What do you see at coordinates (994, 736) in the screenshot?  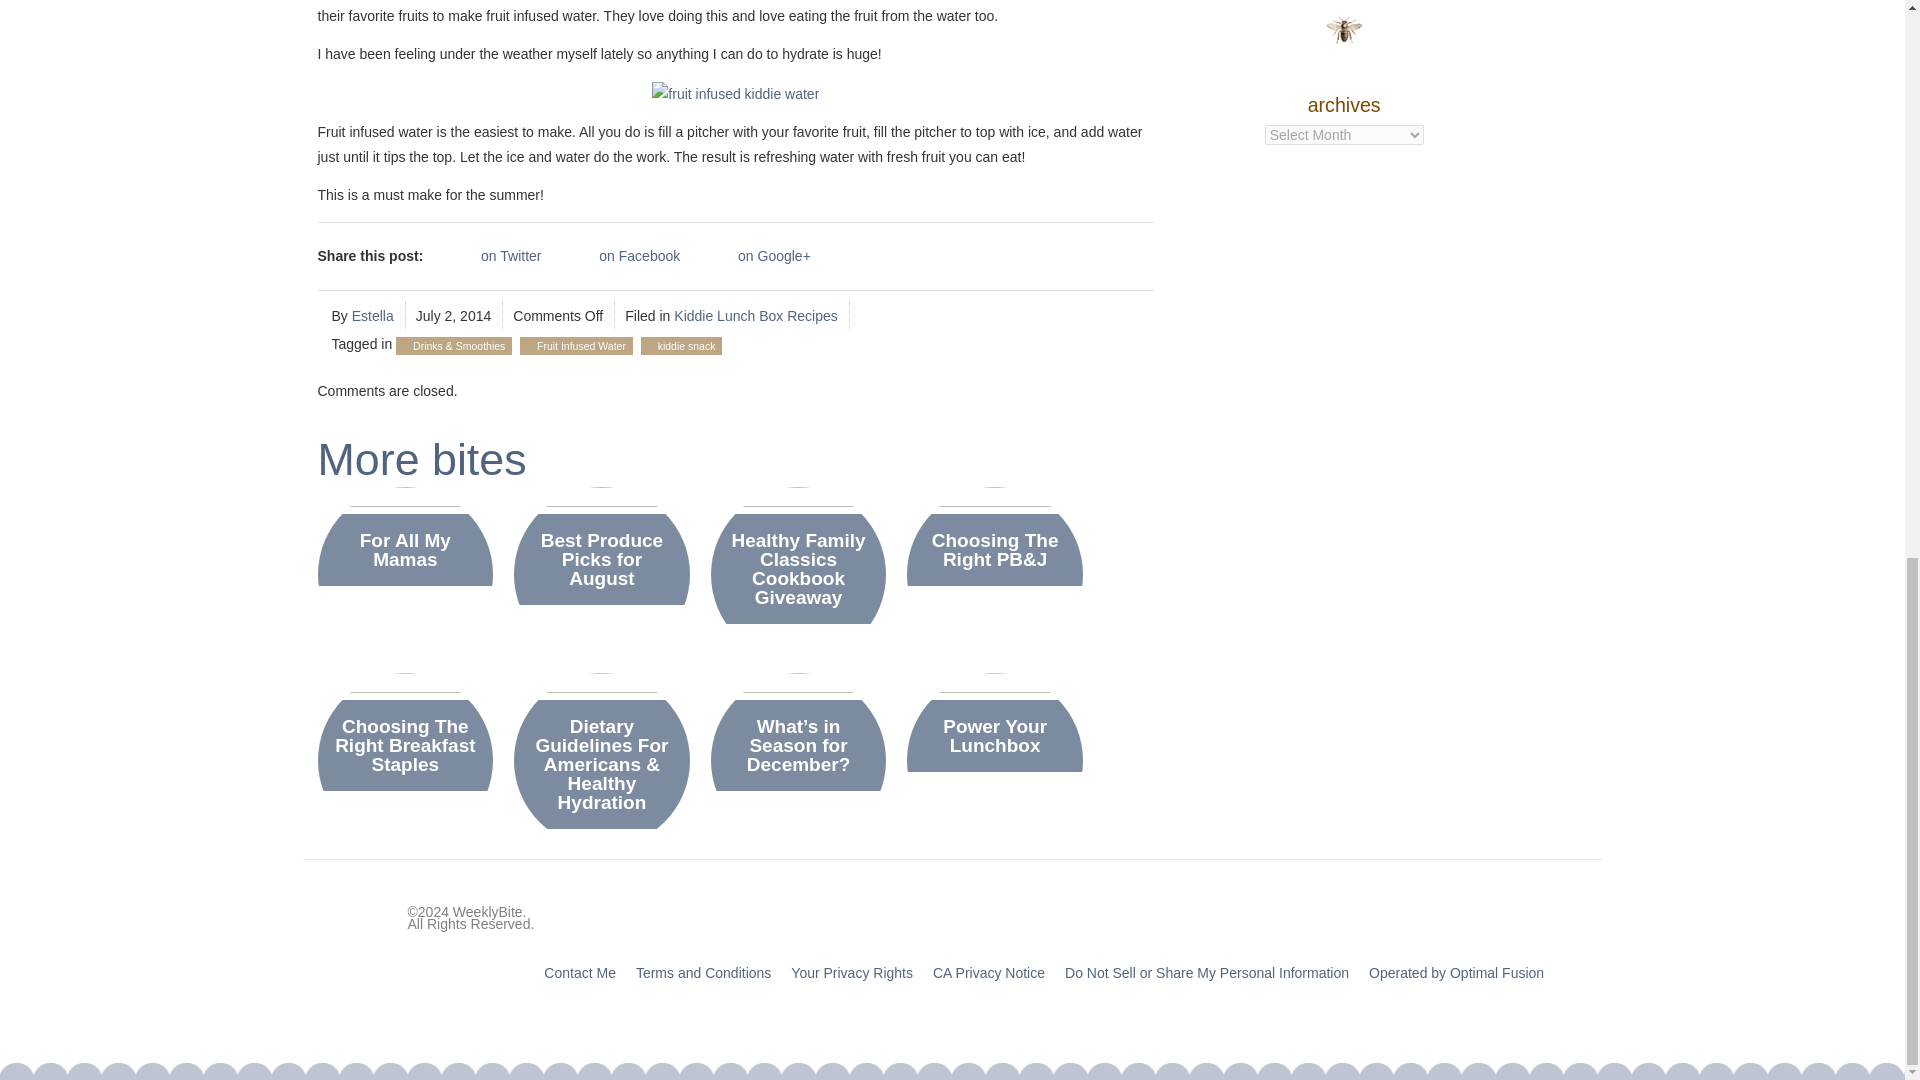 I see `Power Your Lunchbox` at bounding box center [994, 736].